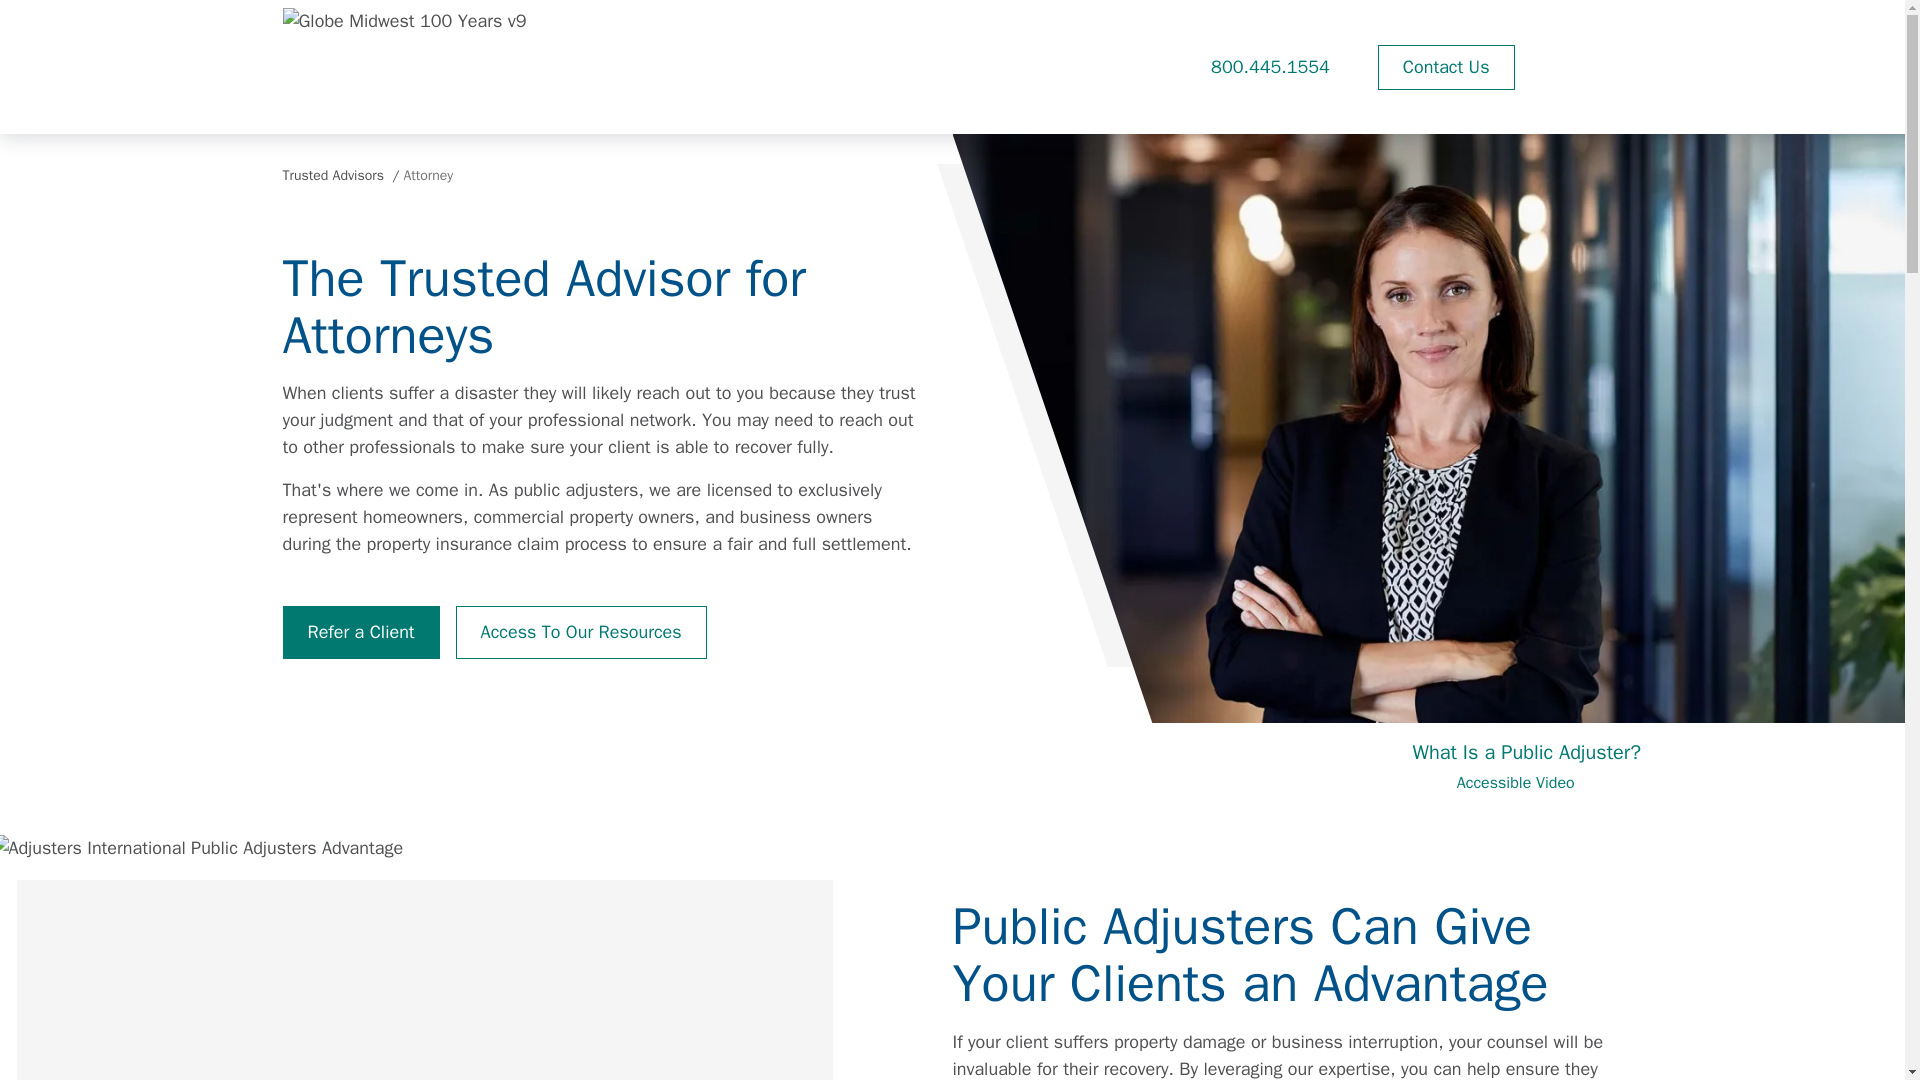 The image size is (1920, 1080). What do you see at coordinates (1592, 66) in the screenshot?
I see `Open navigation menu` at bounding box center [1592, 66].